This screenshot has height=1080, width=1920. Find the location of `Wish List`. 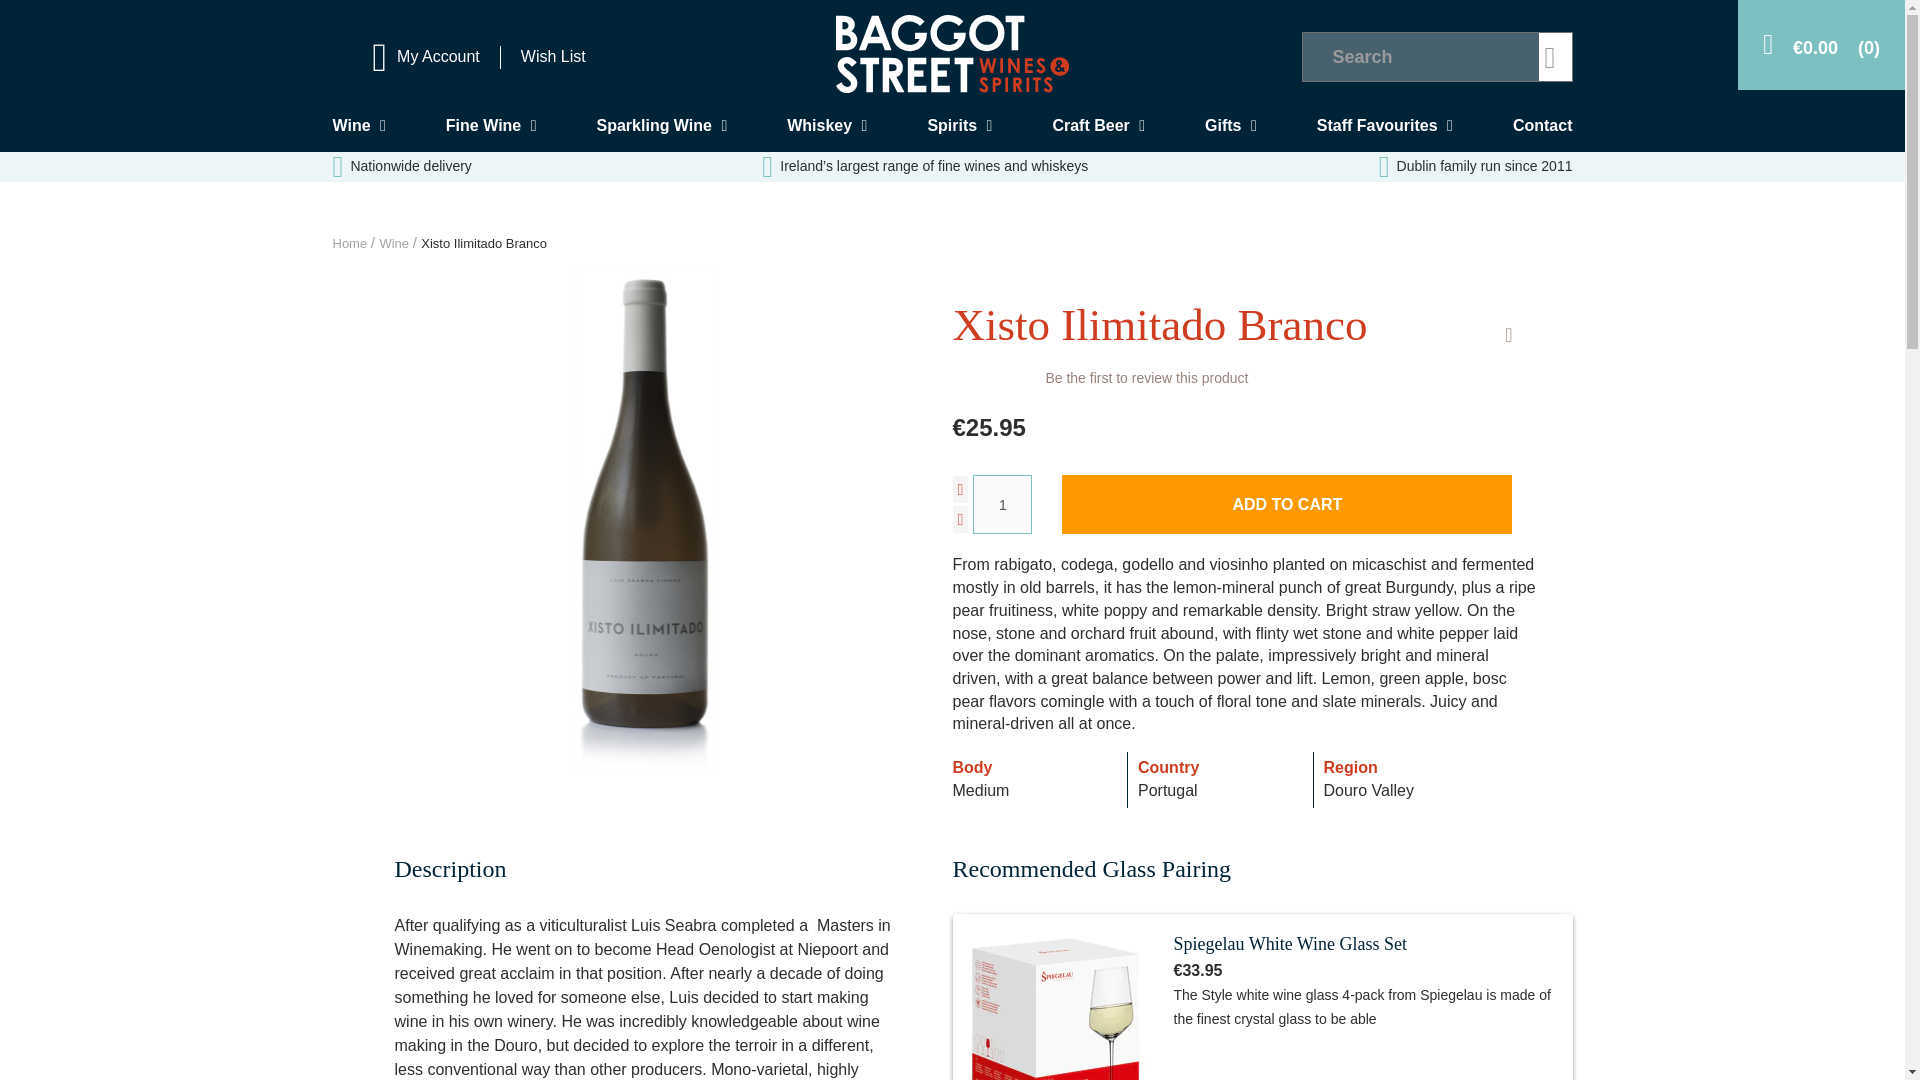

Wish List is located at coordinates (552, 56).